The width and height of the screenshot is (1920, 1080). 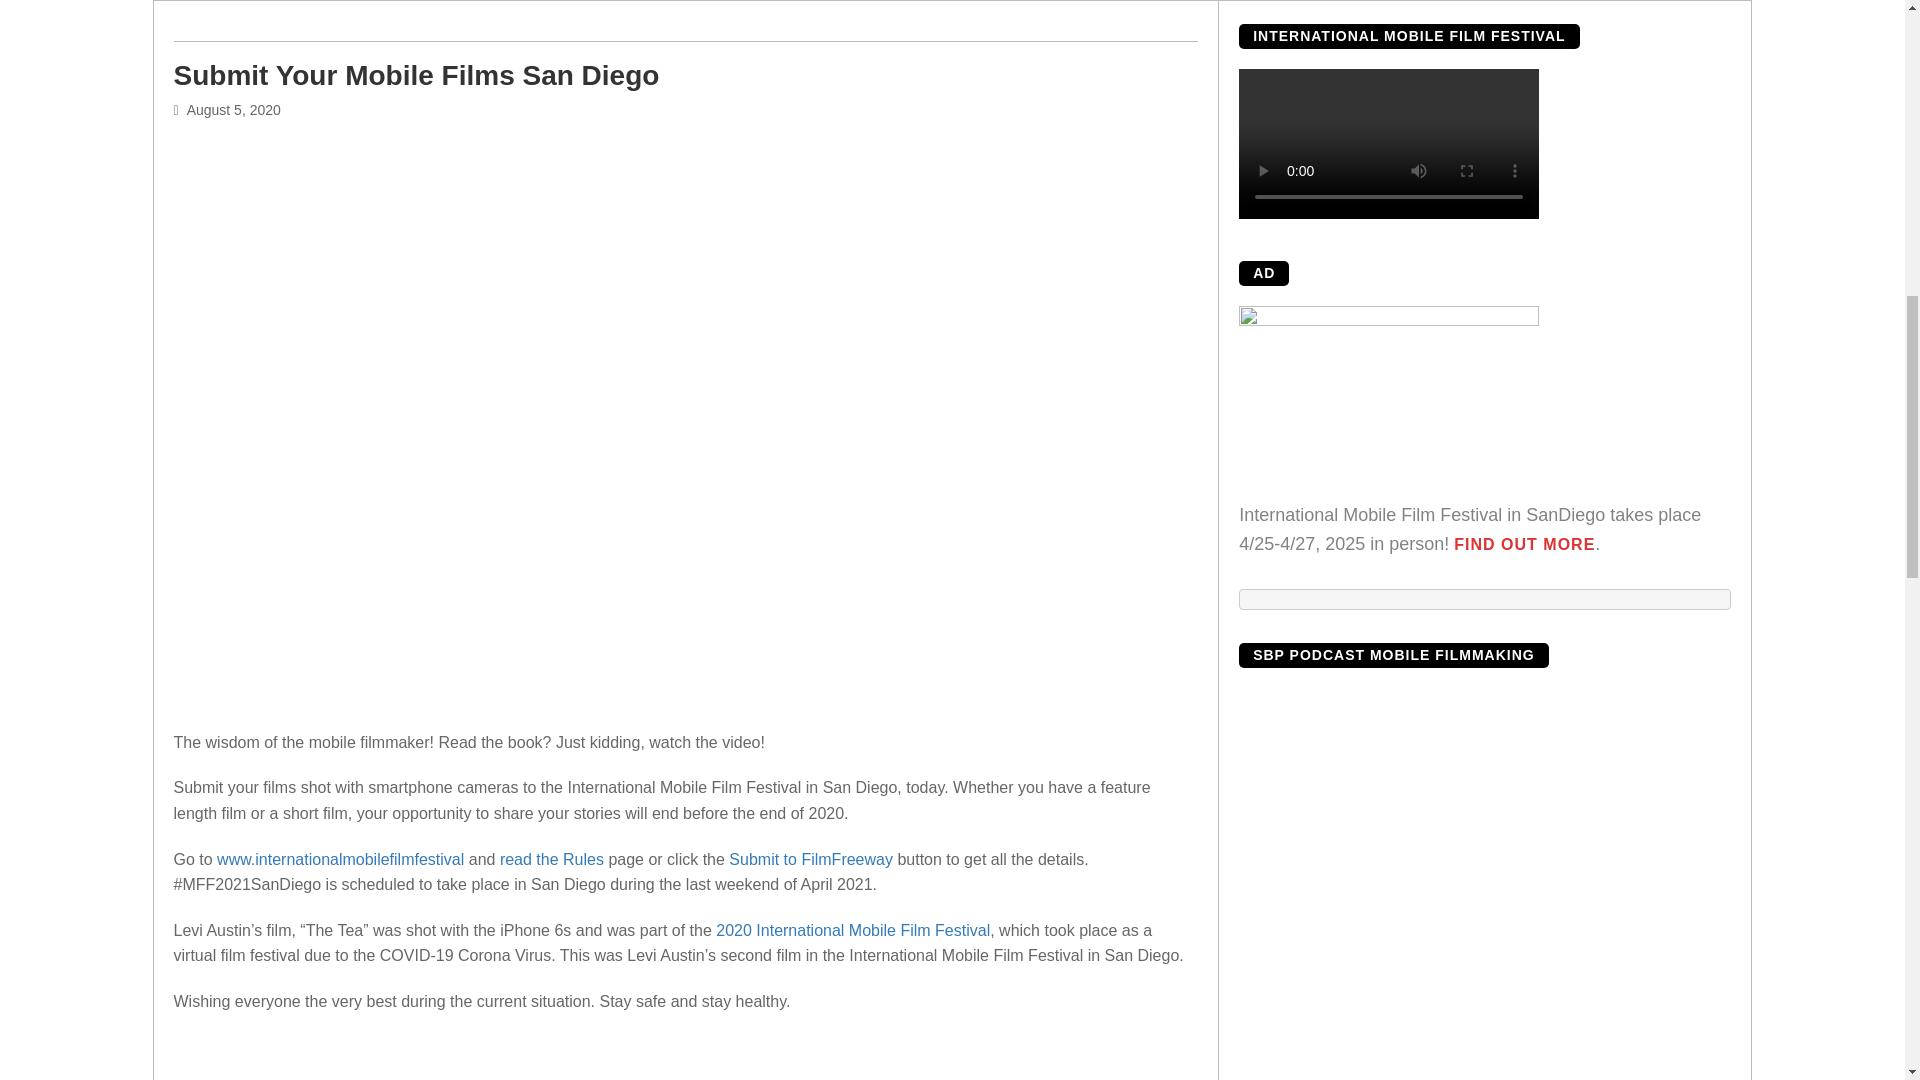 I want to click on FIND OUT MORE, so click(x=1524, y=544).